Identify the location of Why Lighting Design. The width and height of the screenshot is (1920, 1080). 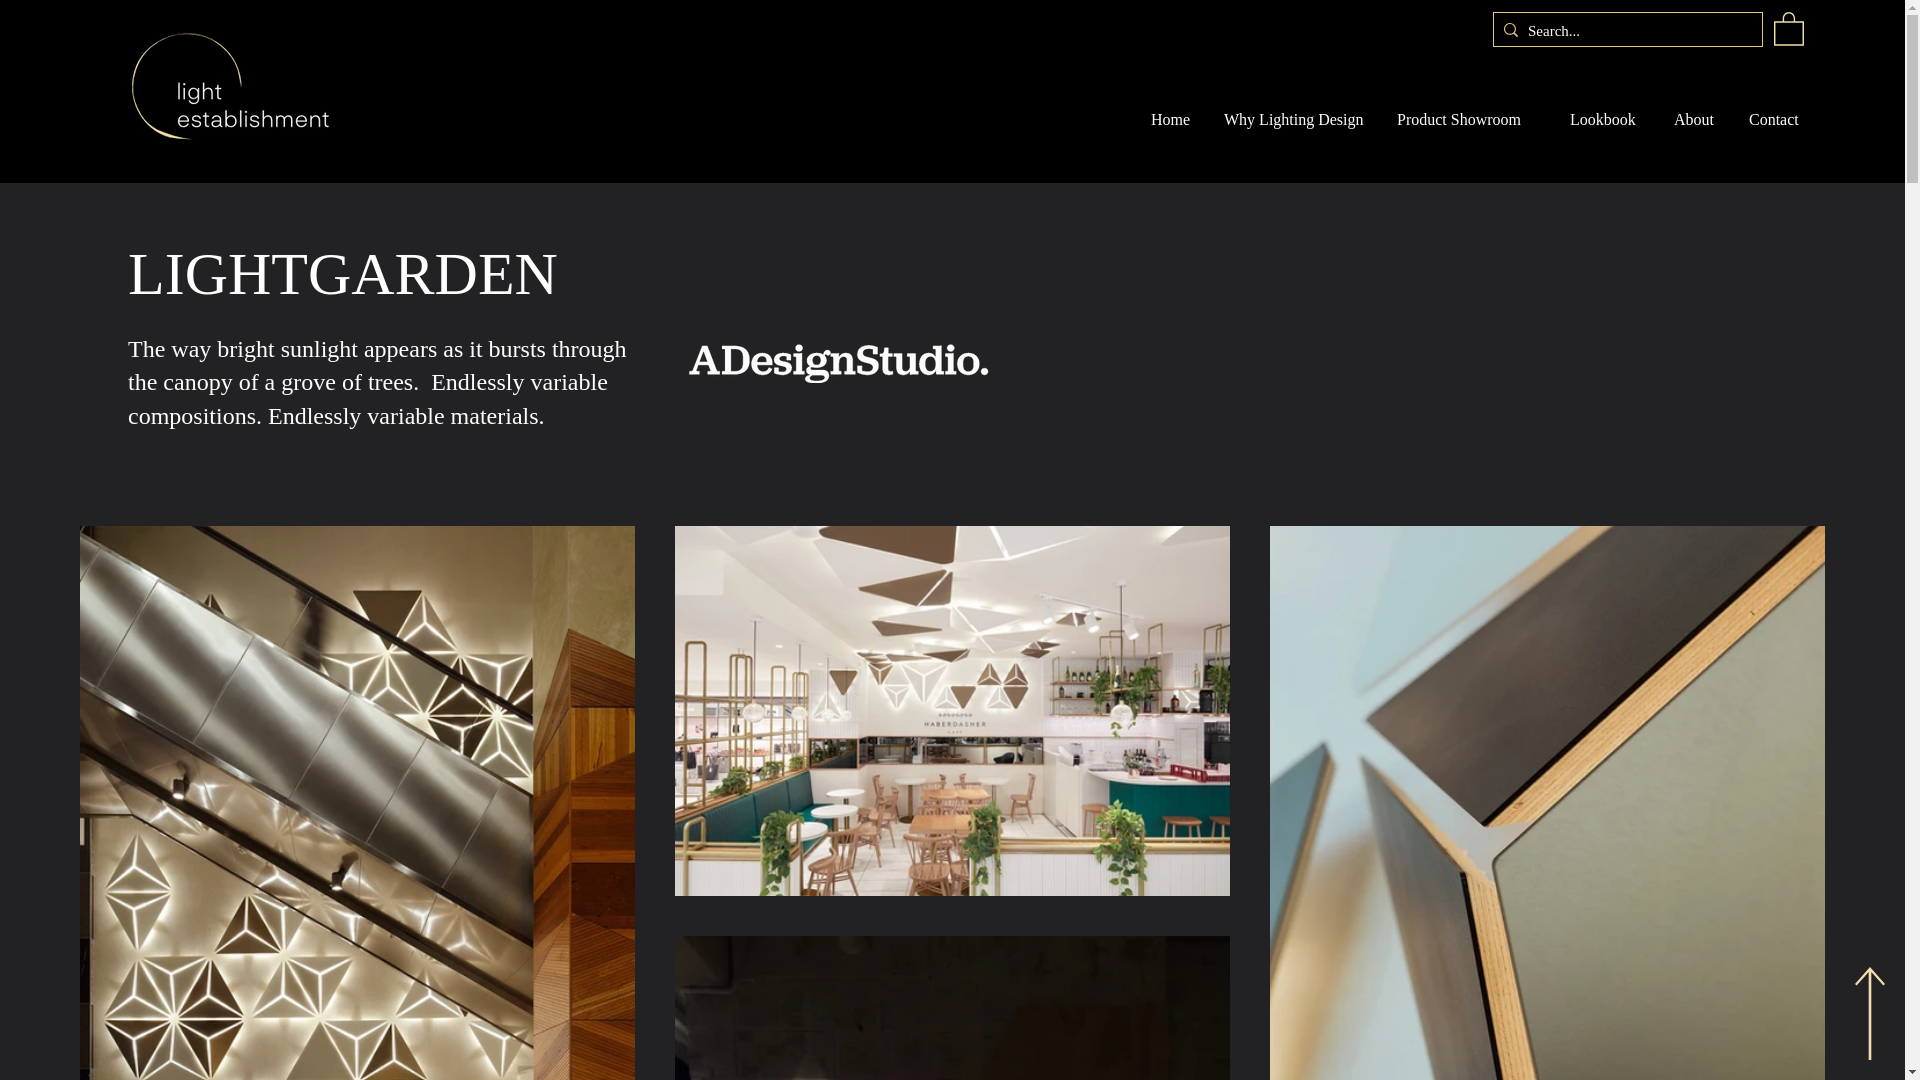
(1296, 120).